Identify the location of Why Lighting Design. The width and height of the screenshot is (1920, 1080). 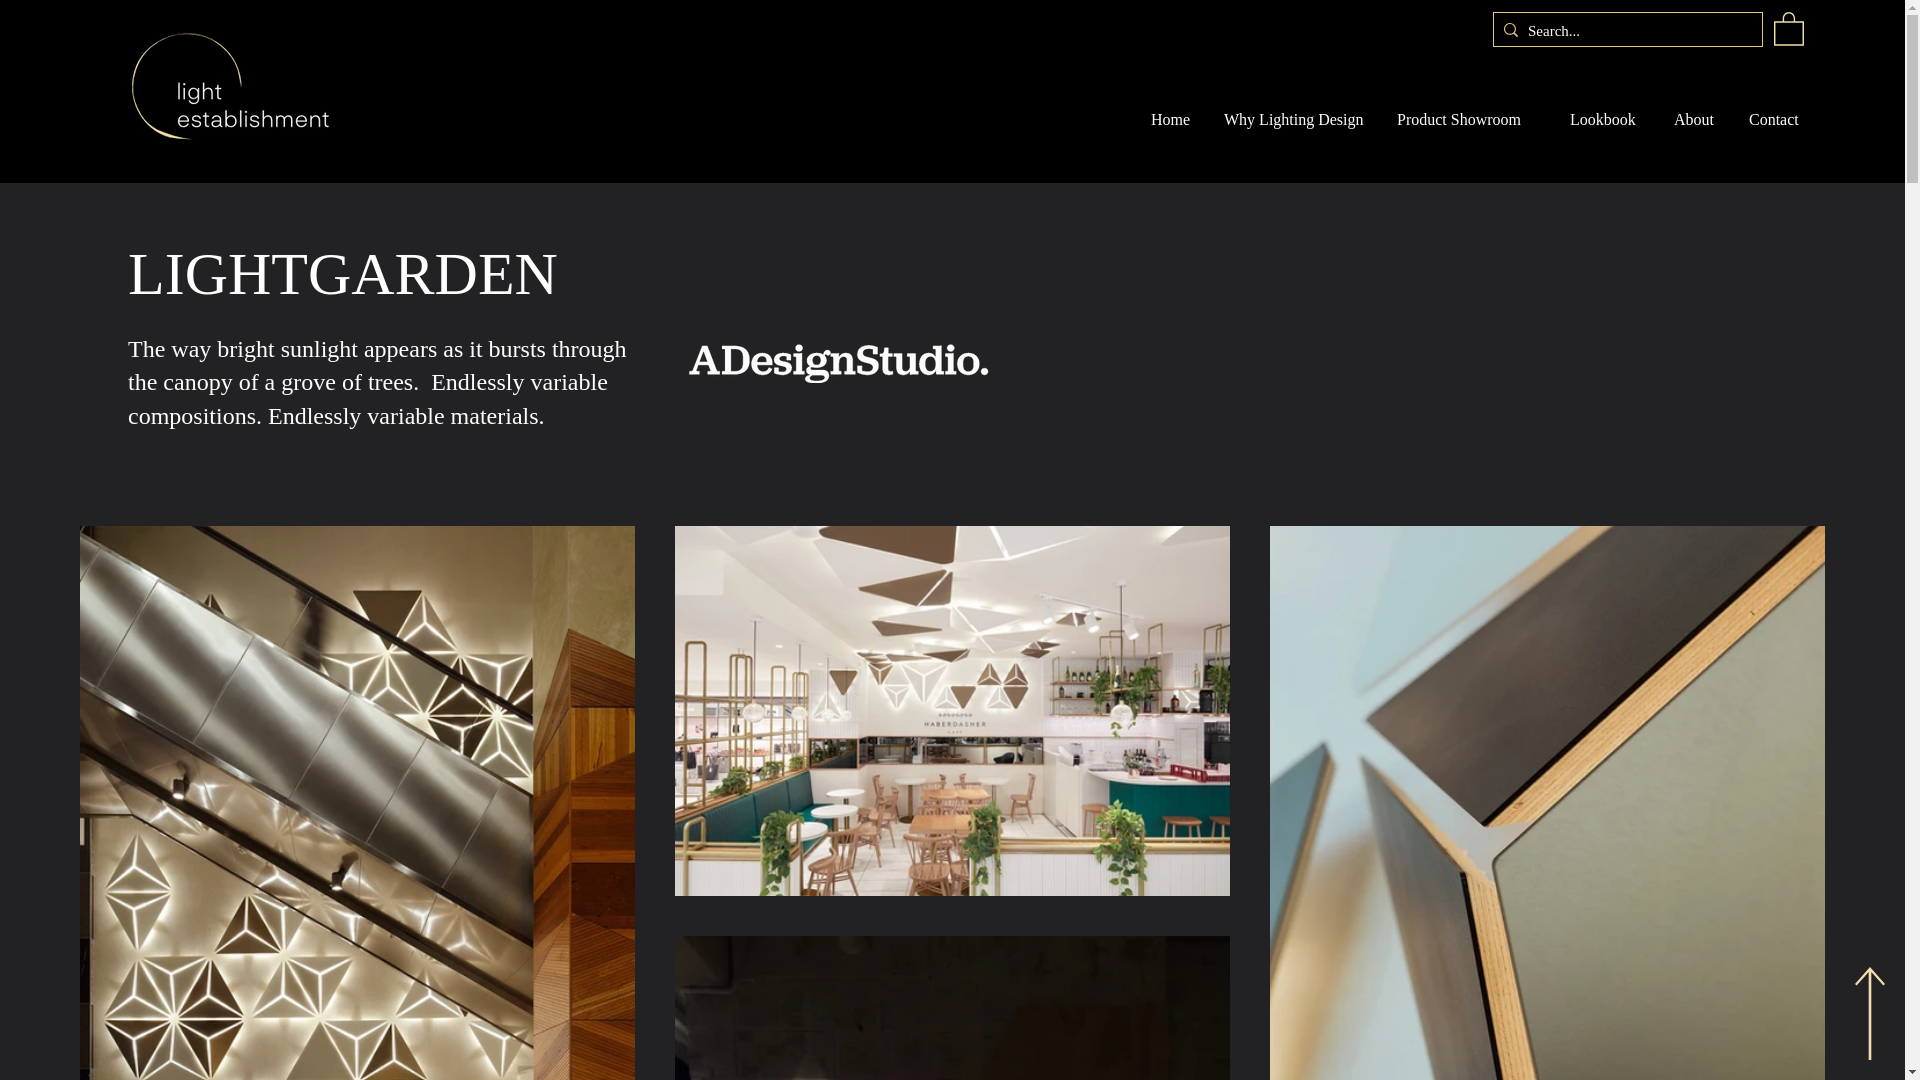
(1296, 120).